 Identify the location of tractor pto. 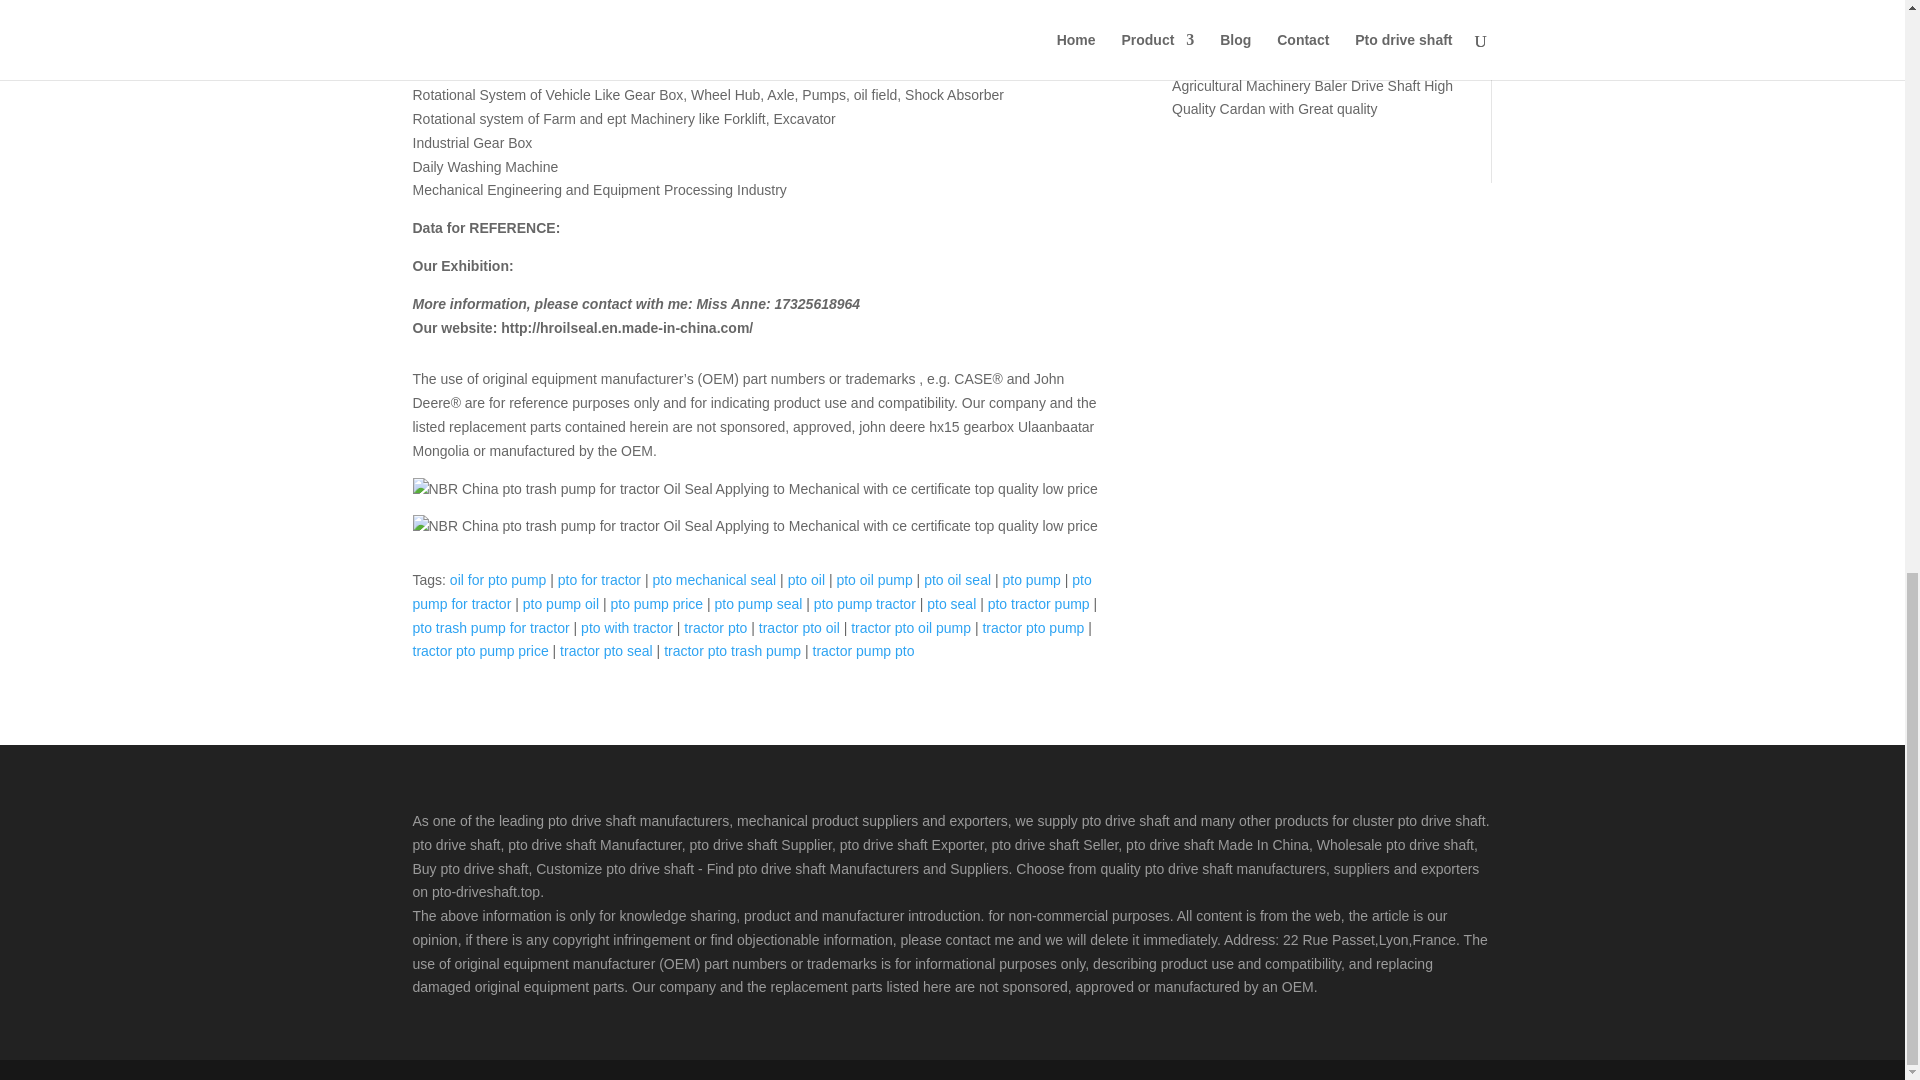
(714, 628).